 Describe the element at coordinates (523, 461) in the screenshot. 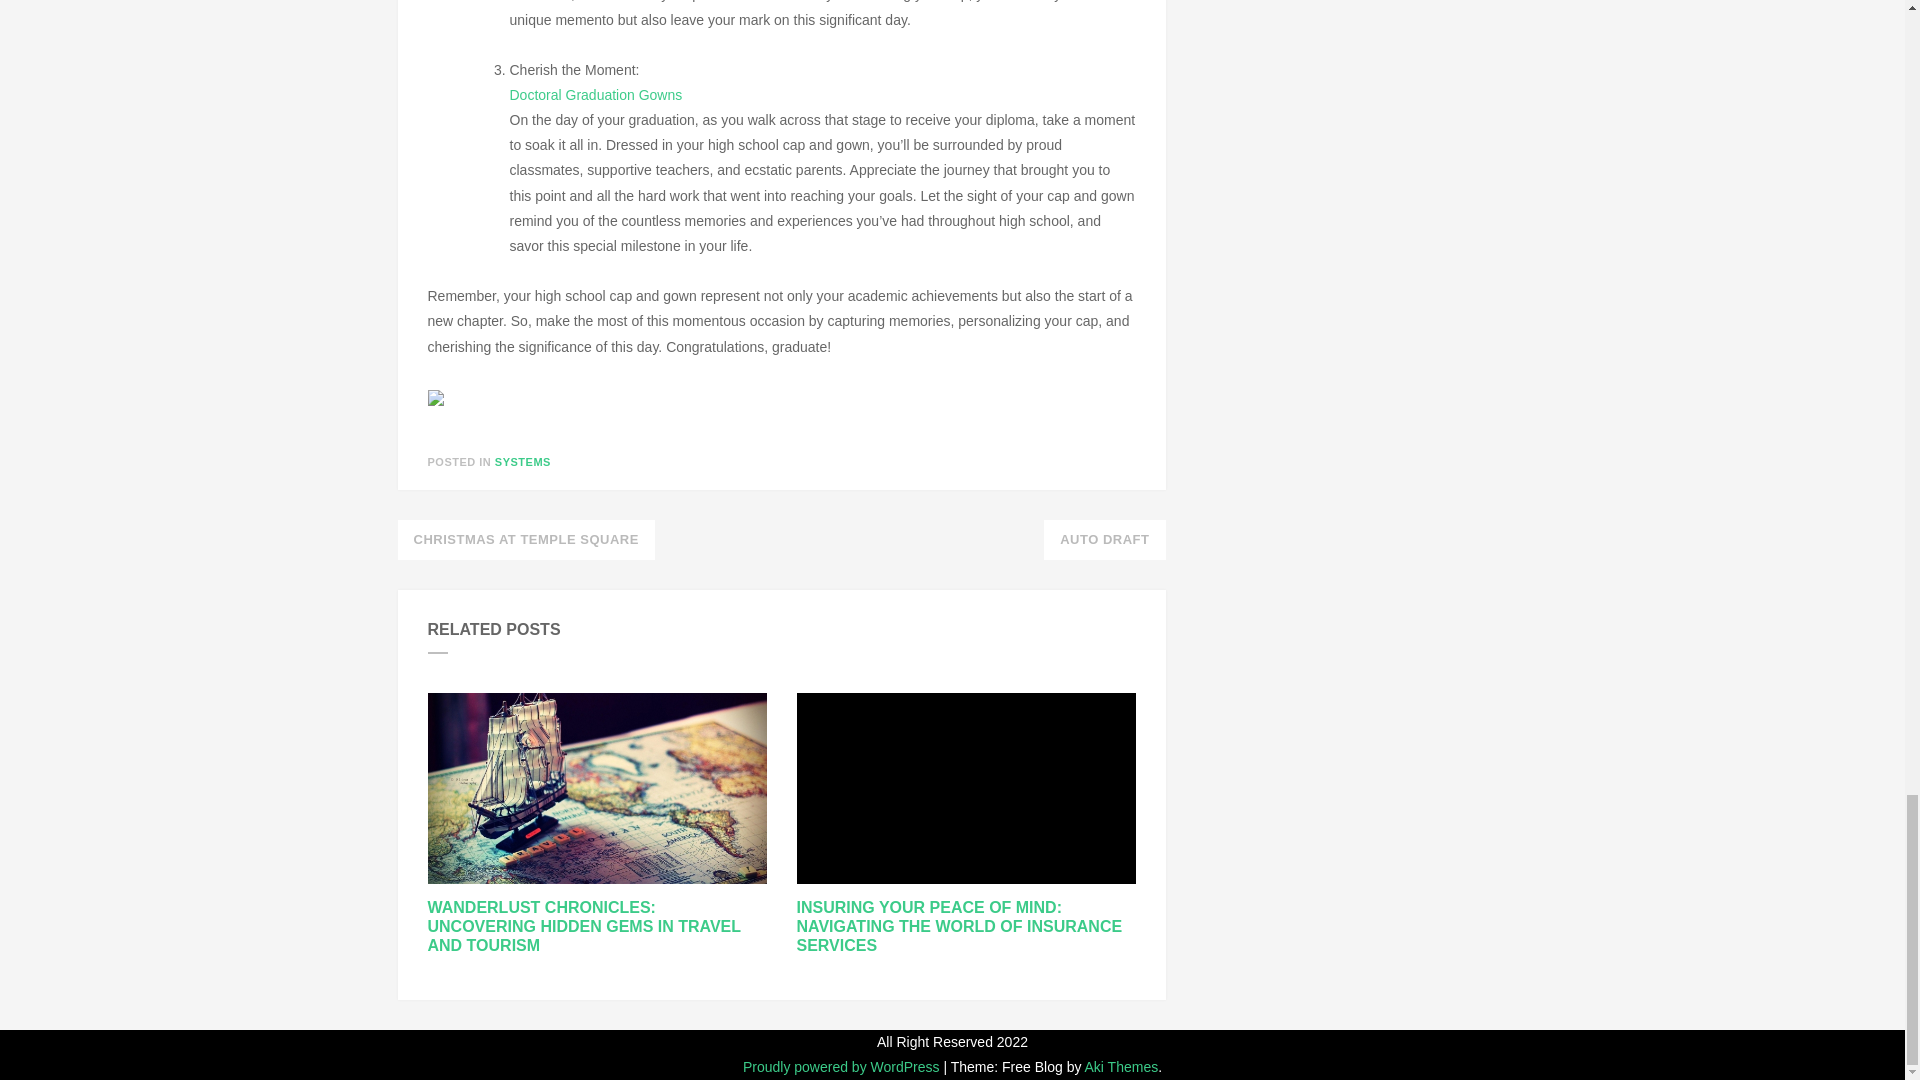

I see `SYSTEMS` at that location.